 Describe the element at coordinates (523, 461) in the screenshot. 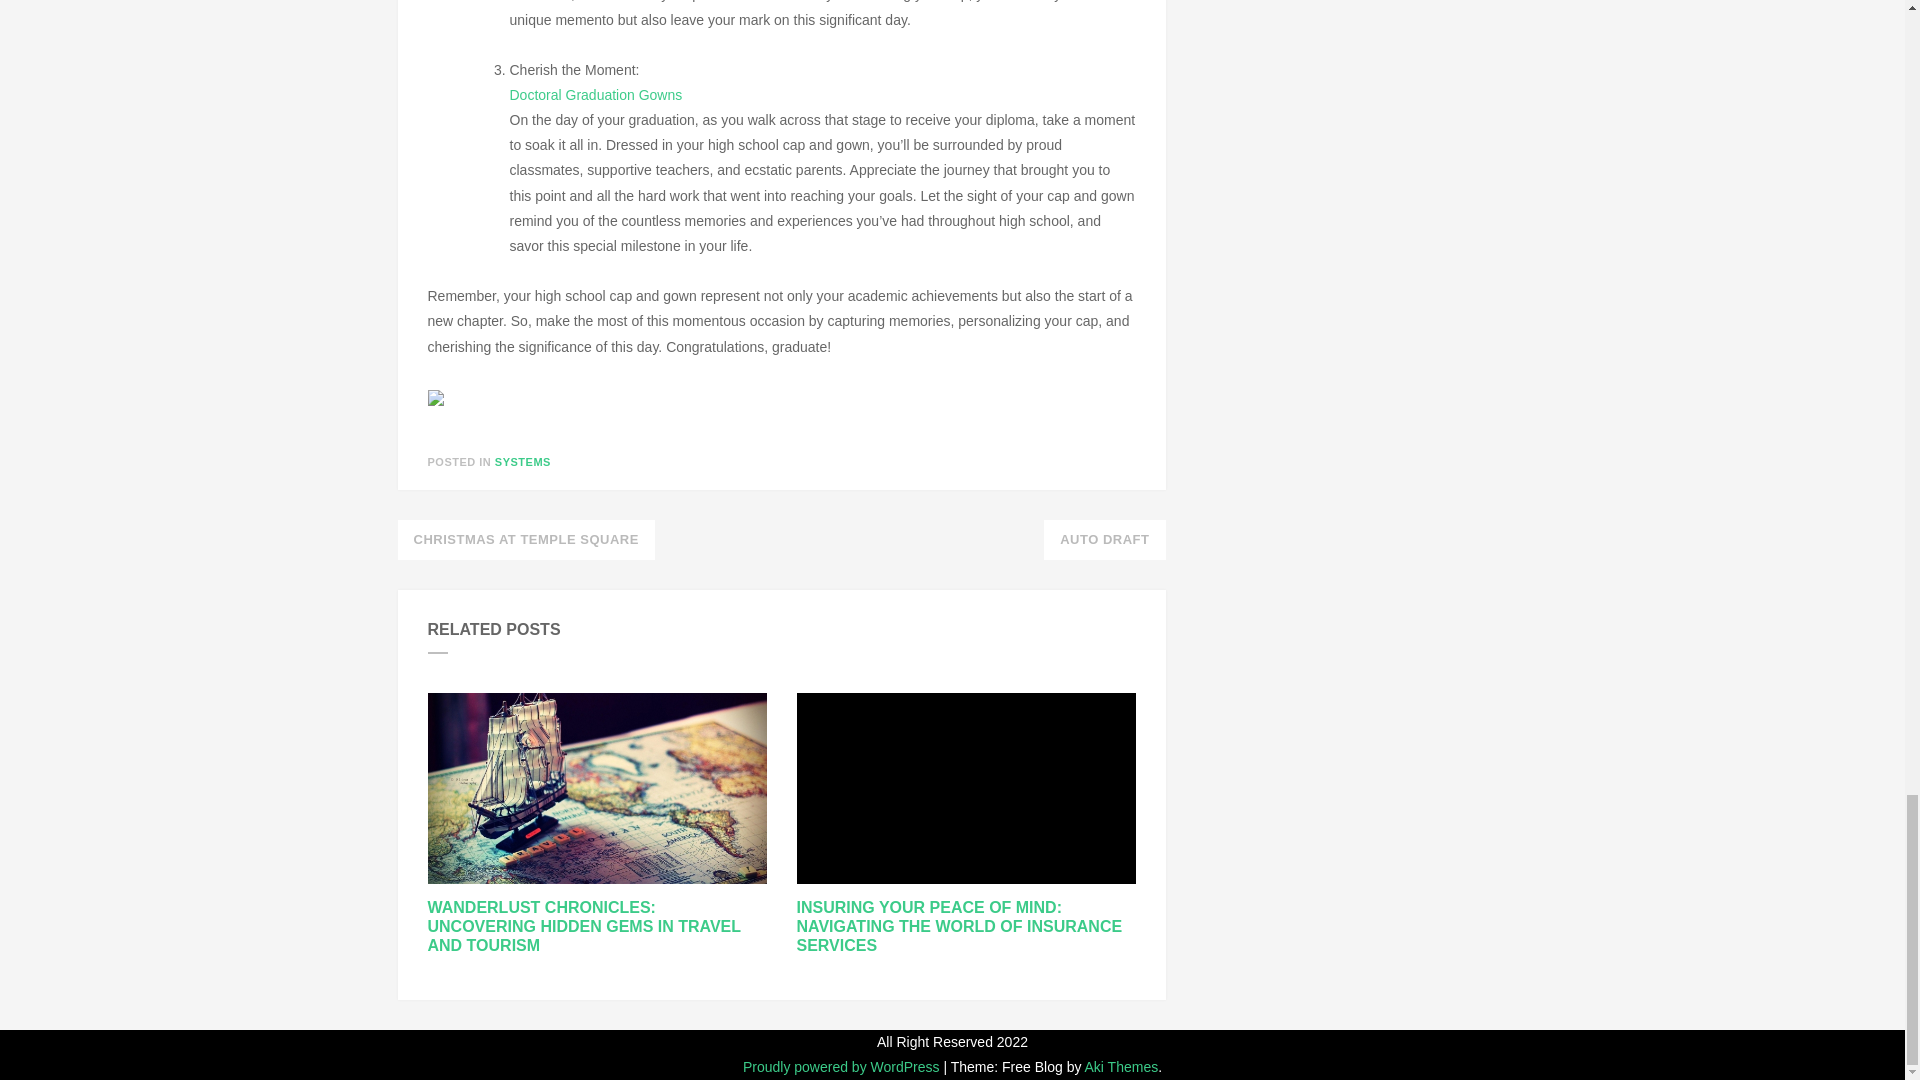

I see `SYSTEMS` at that location.